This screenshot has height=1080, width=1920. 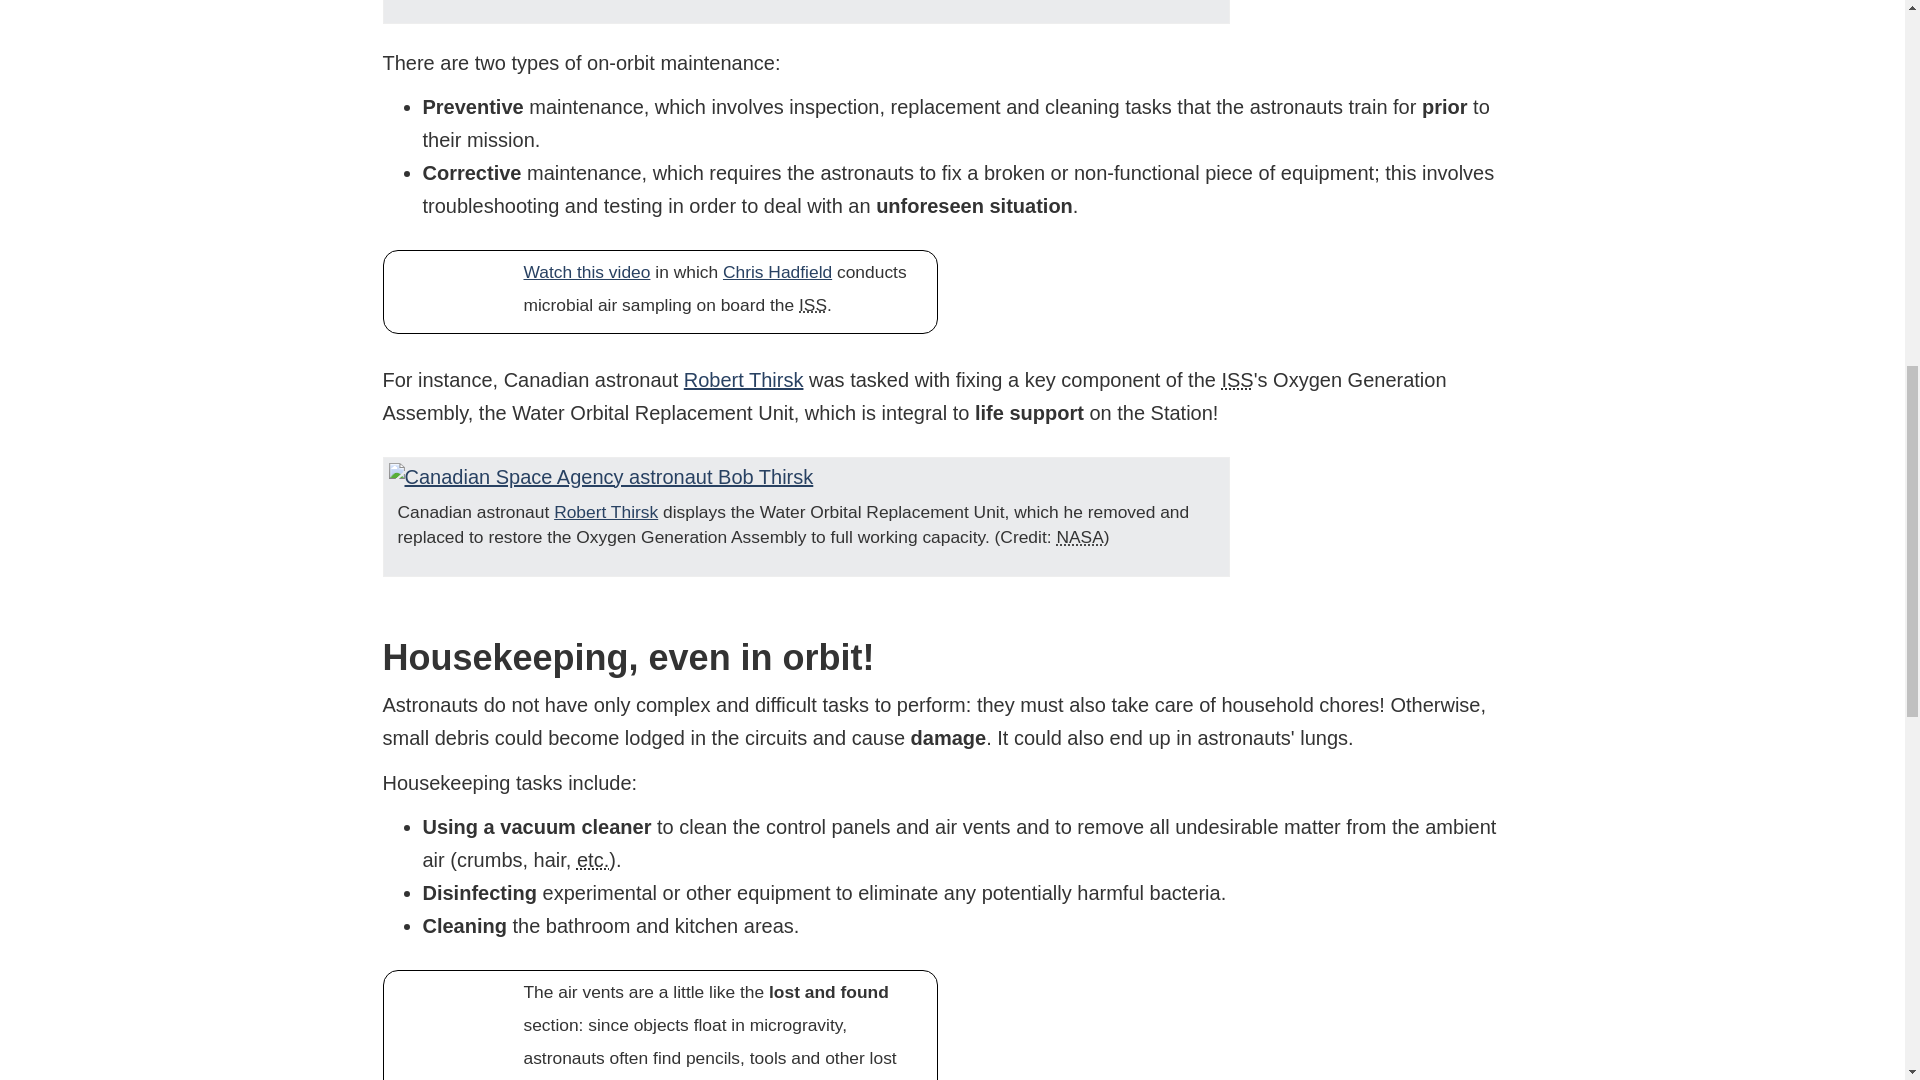 I want to click on Robert Thirsk, so click(x=744, y=380).